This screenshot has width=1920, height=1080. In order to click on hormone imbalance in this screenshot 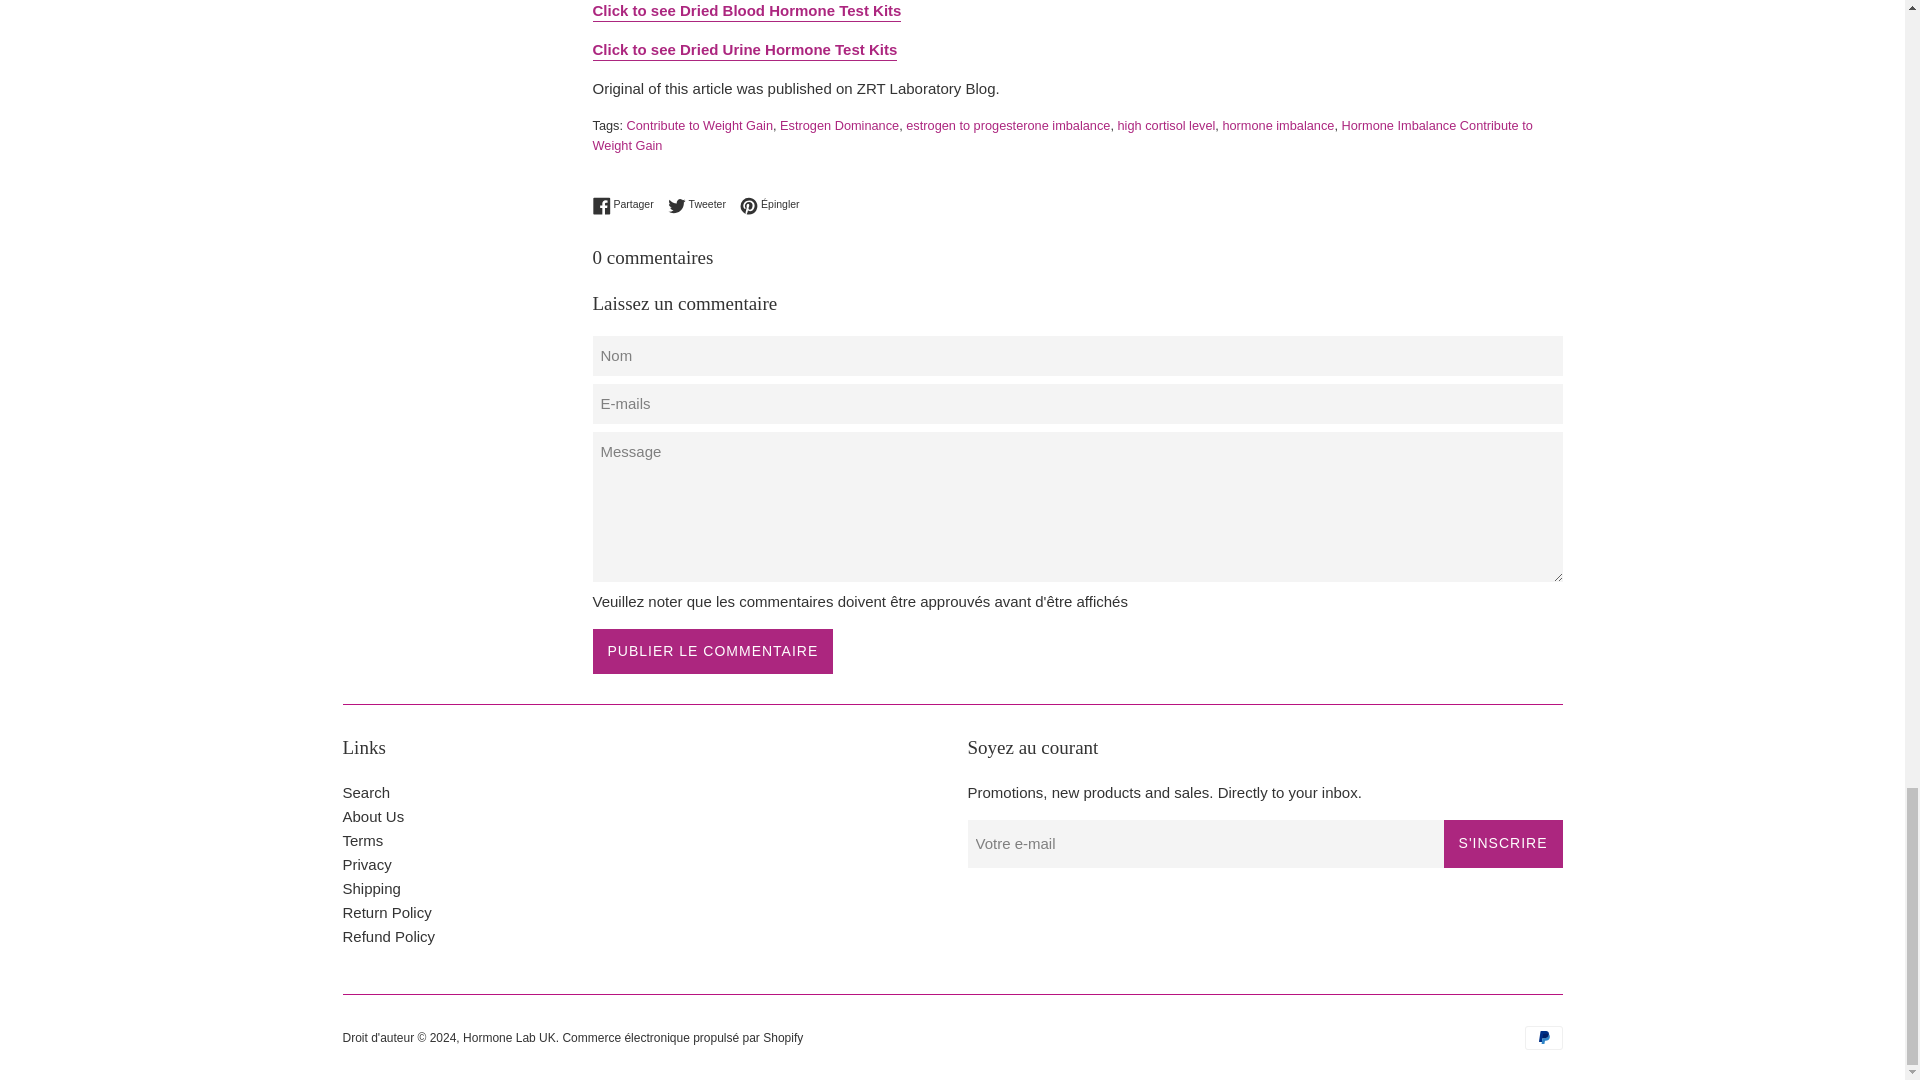, I will do `click(1278, 124)`.